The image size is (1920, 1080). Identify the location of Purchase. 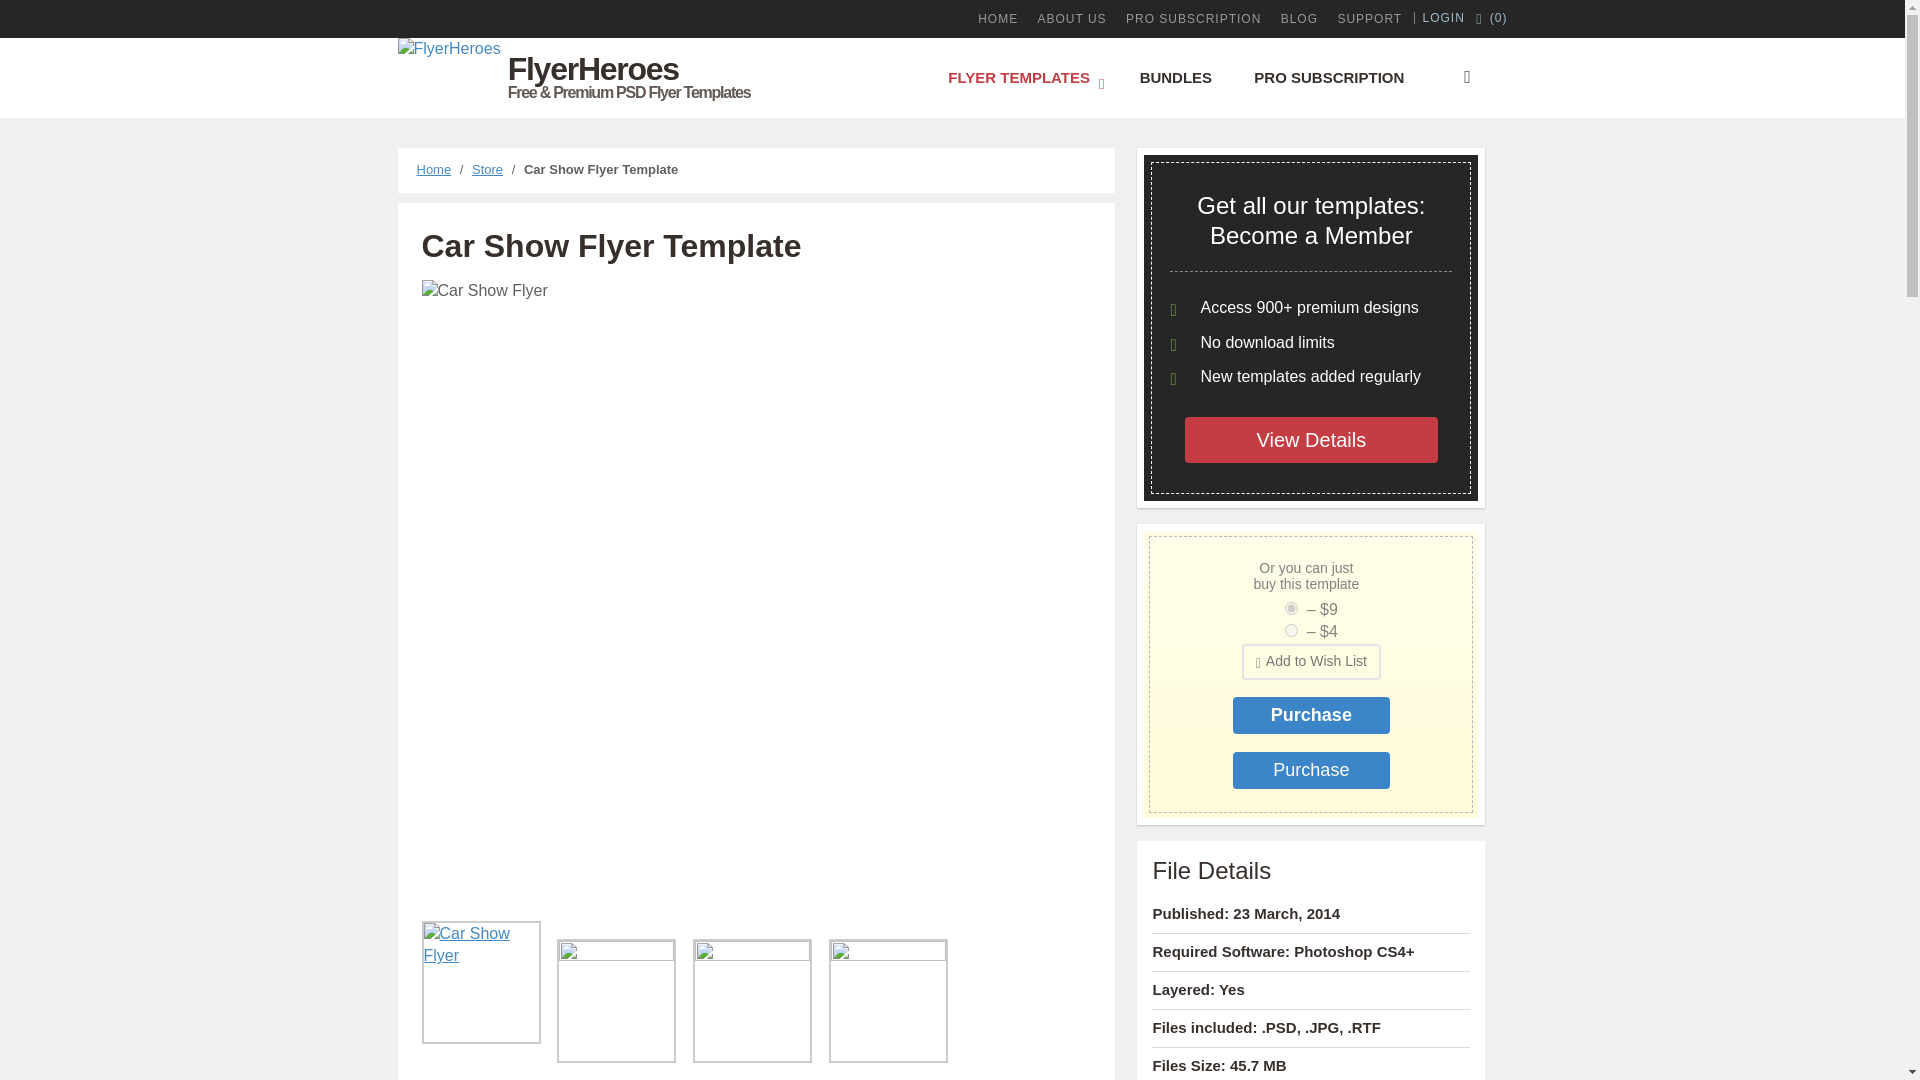
(1311, 770).